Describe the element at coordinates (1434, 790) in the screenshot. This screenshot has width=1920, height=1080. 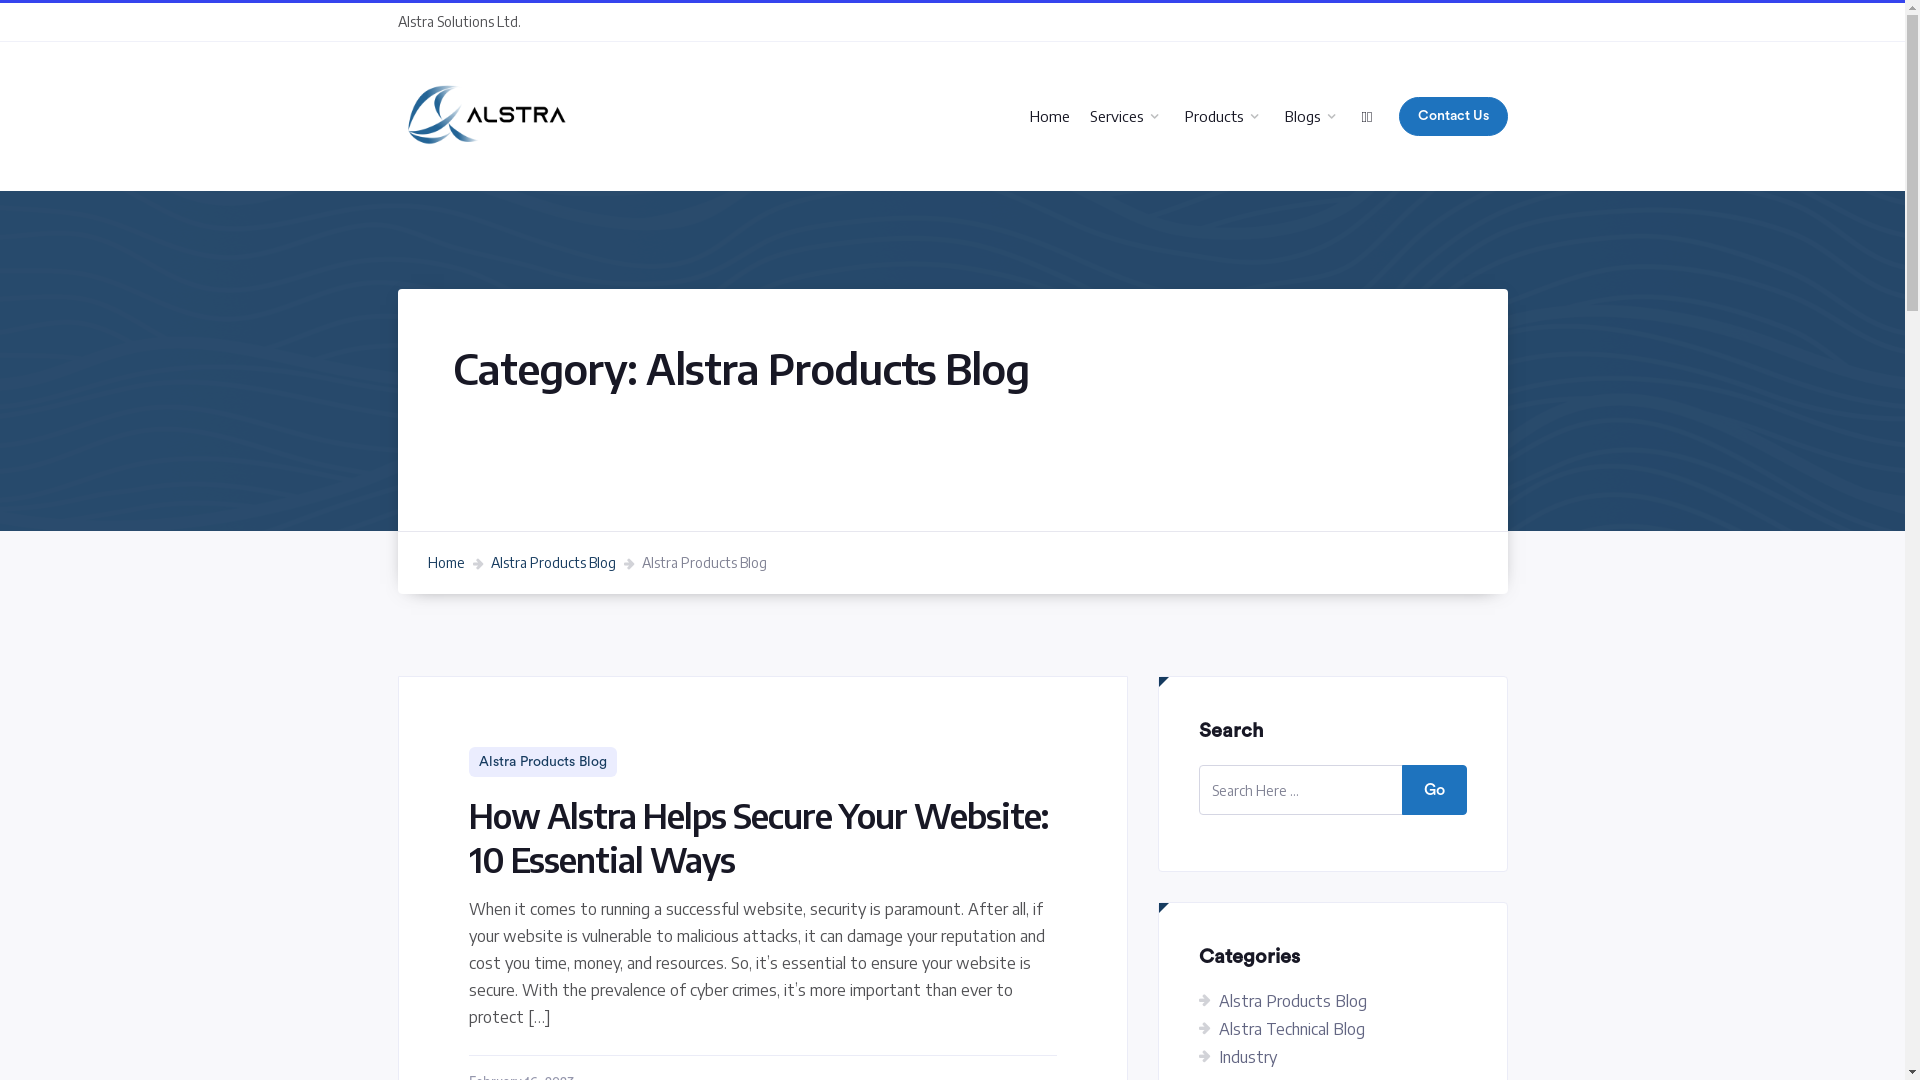
I see `Go` at that location.